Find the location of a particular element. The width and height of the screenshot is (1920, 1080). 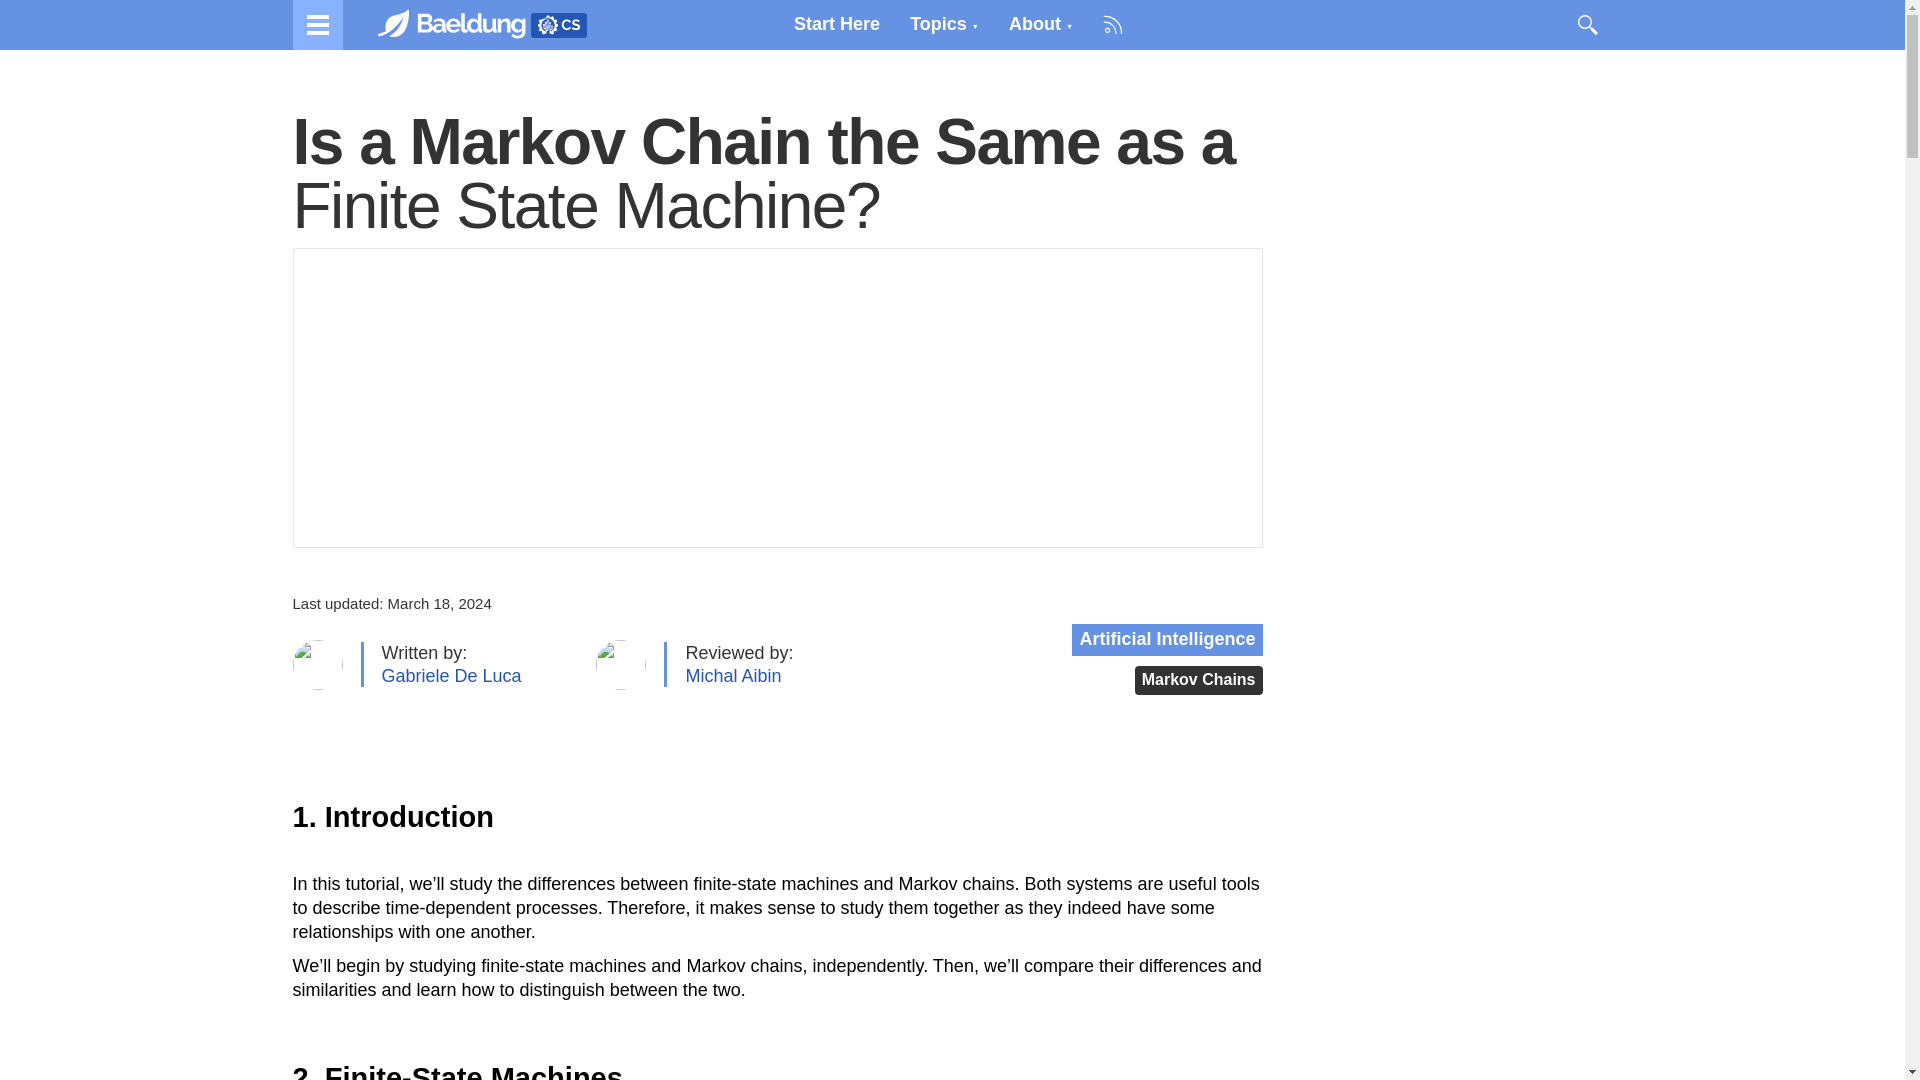

Start Here is located at coordinates (836, 24).